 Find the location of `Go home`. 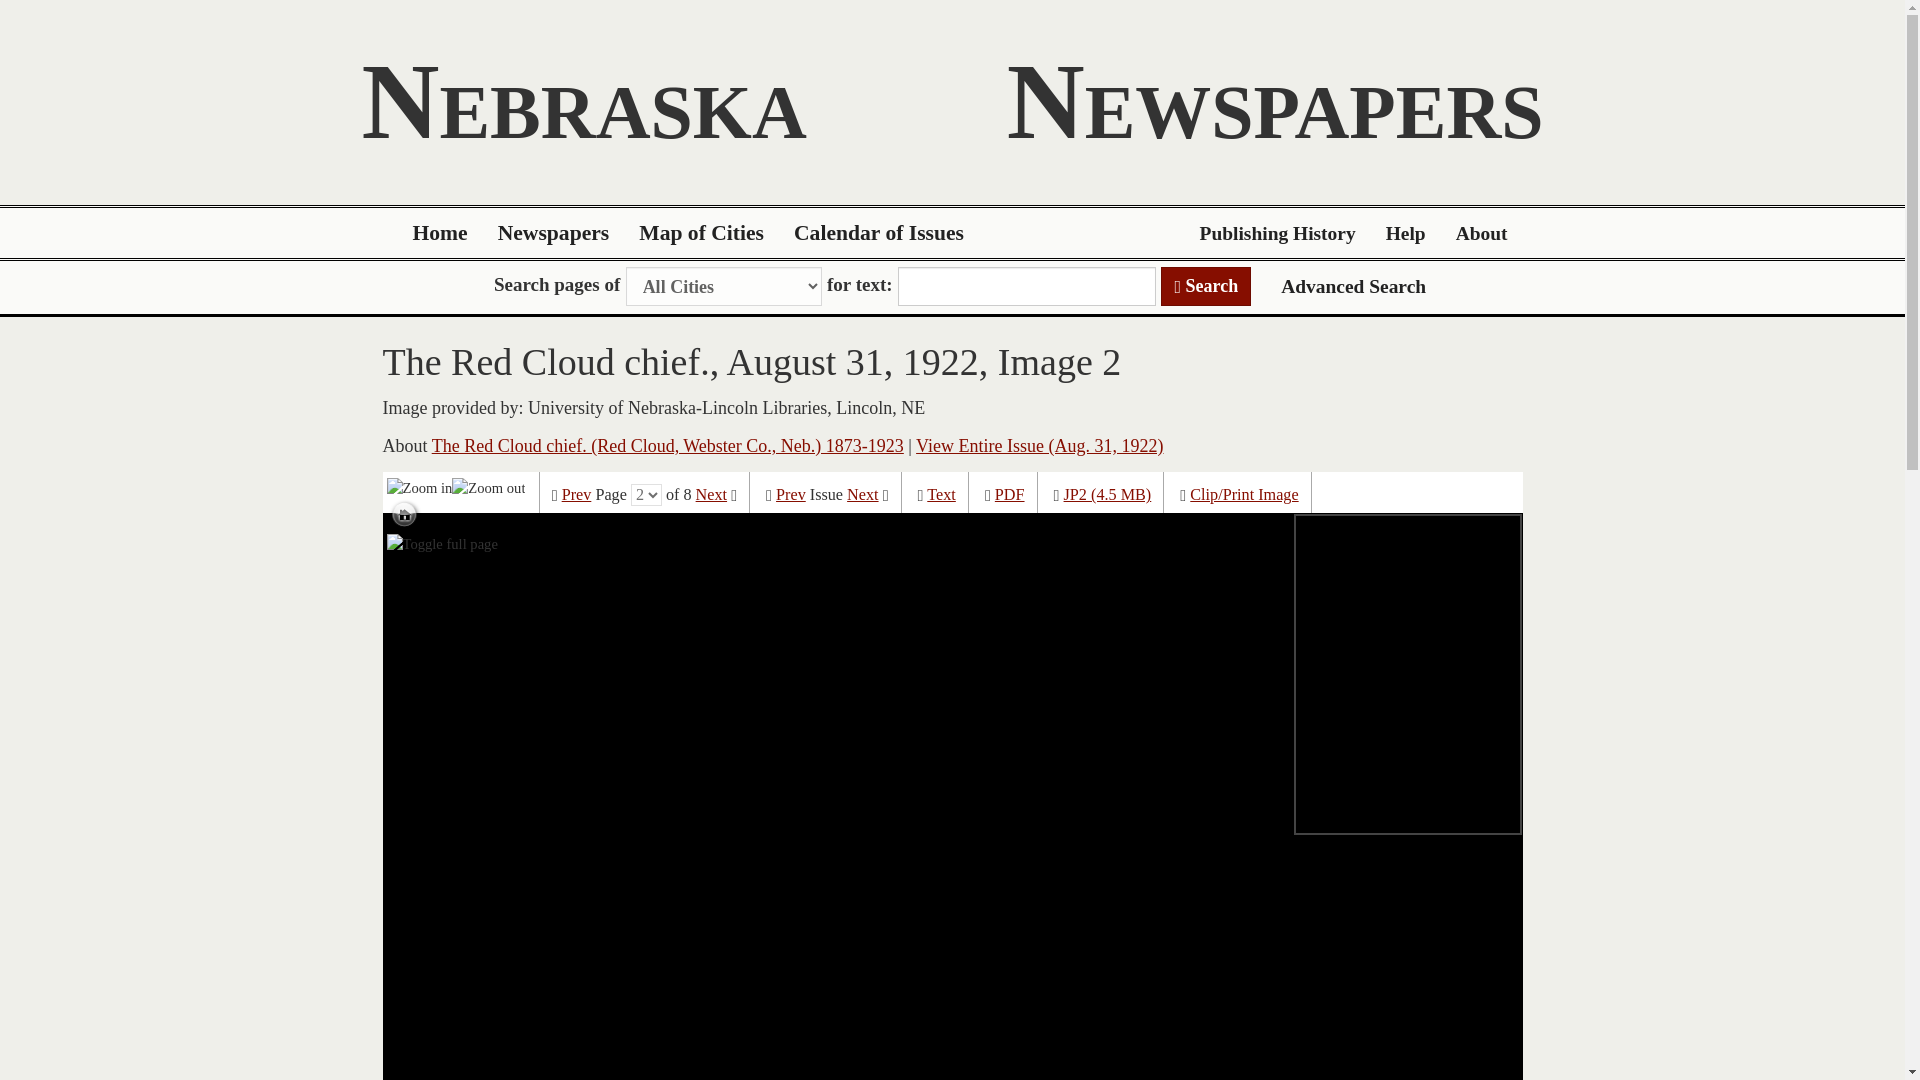

Go home is located at coordinates (404, 516).